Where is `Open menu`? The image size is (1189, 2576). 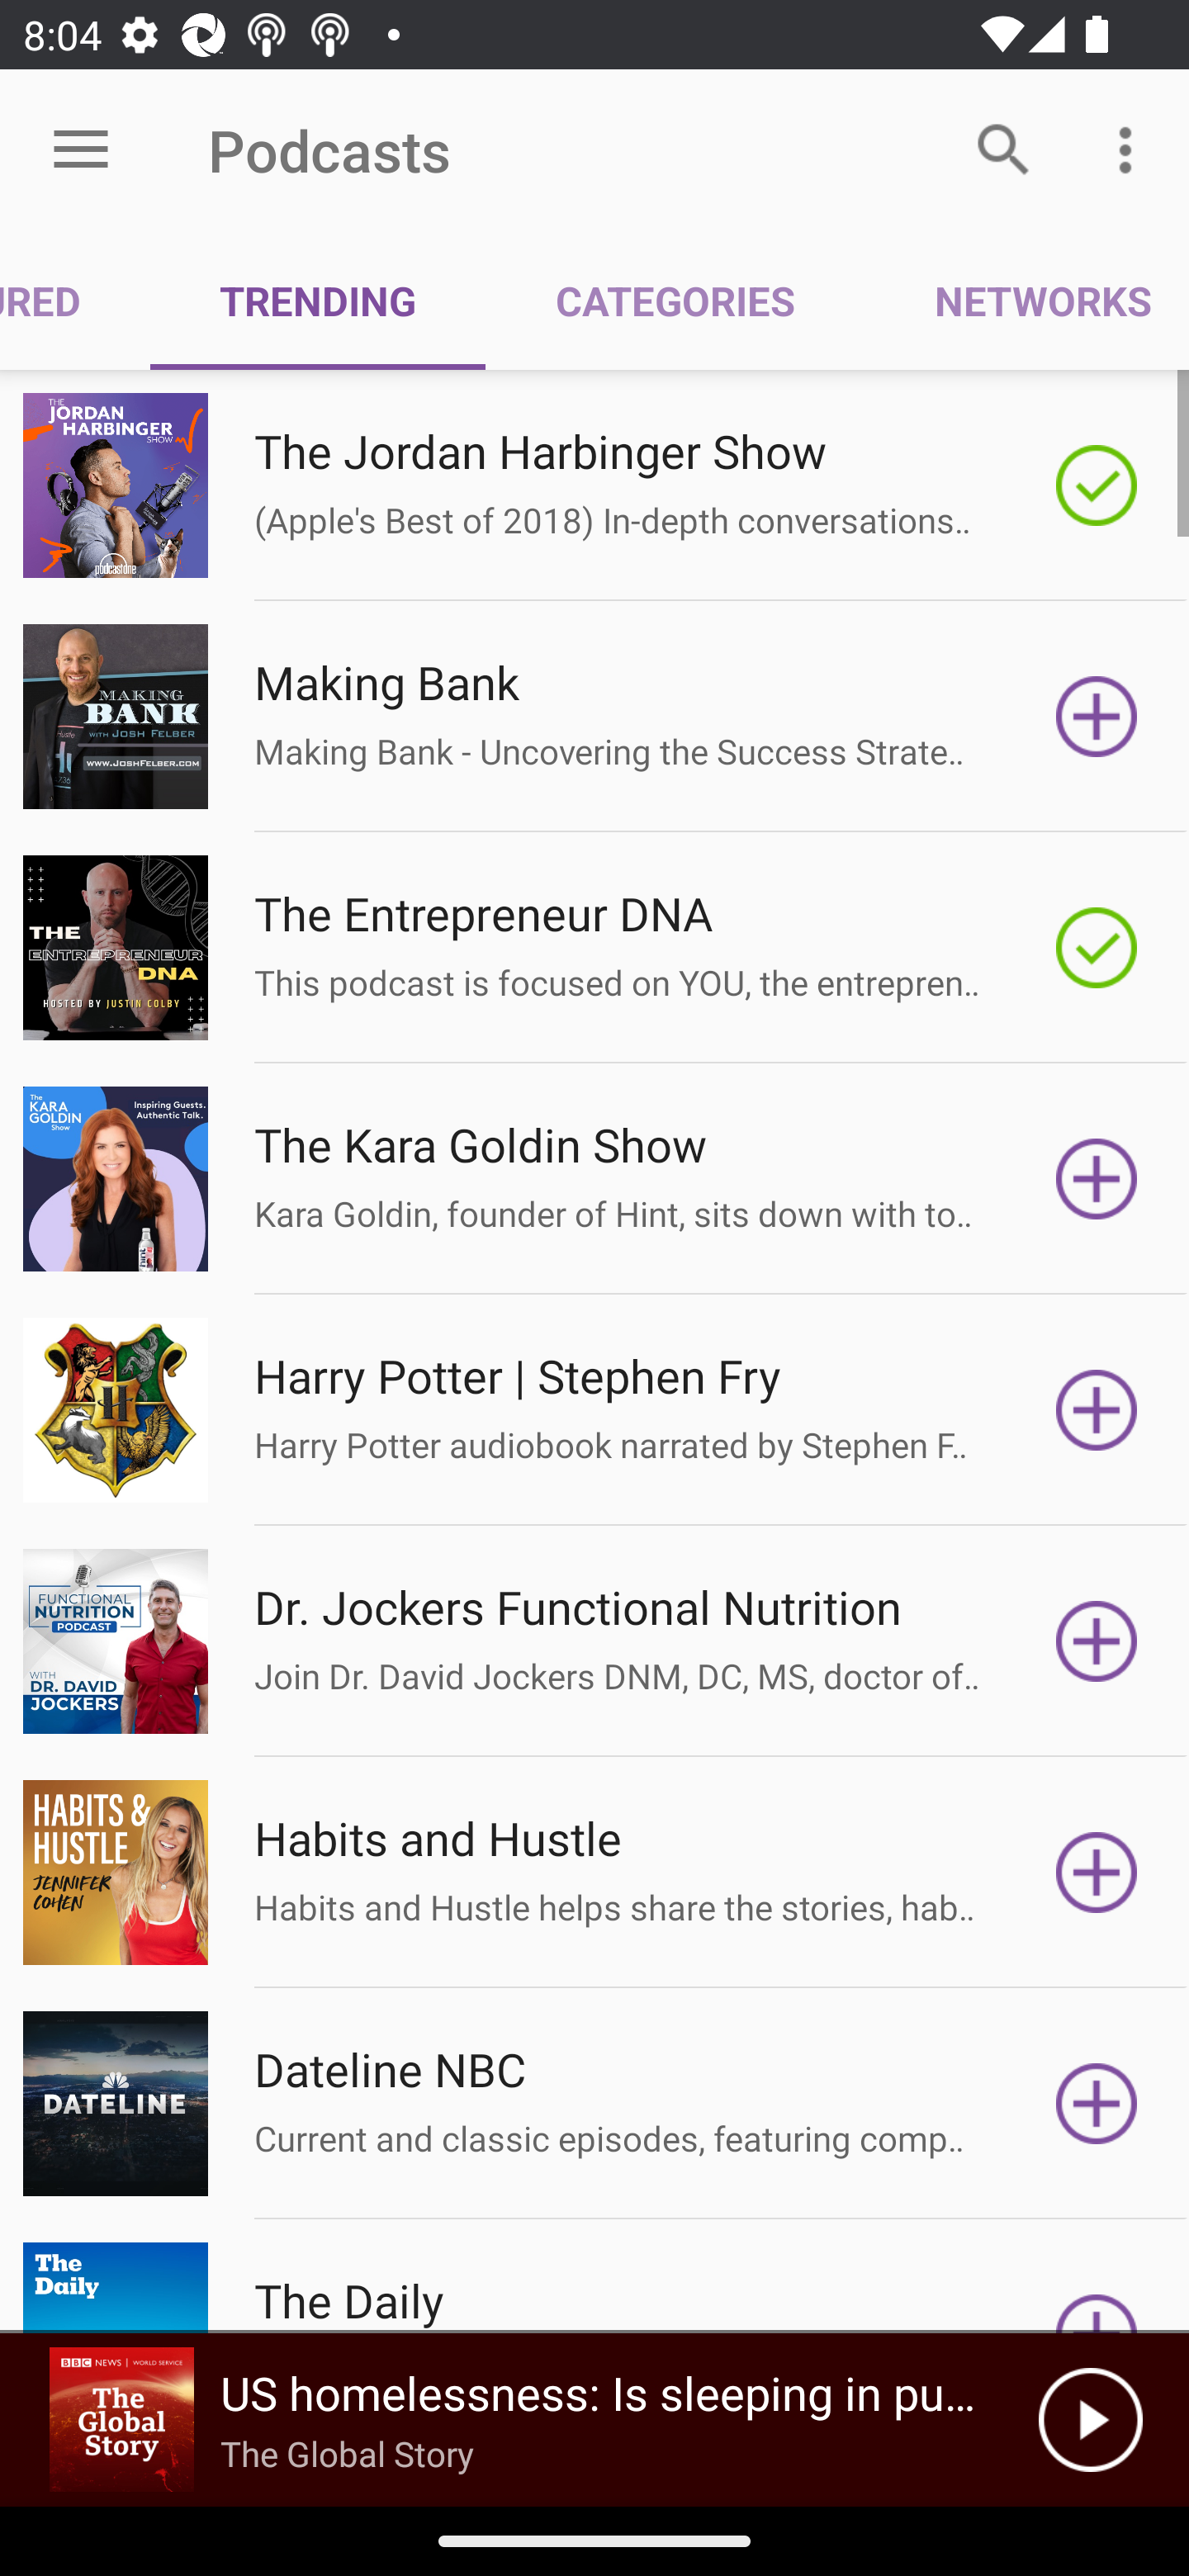
Open menu is located at coordinates (81, 150).